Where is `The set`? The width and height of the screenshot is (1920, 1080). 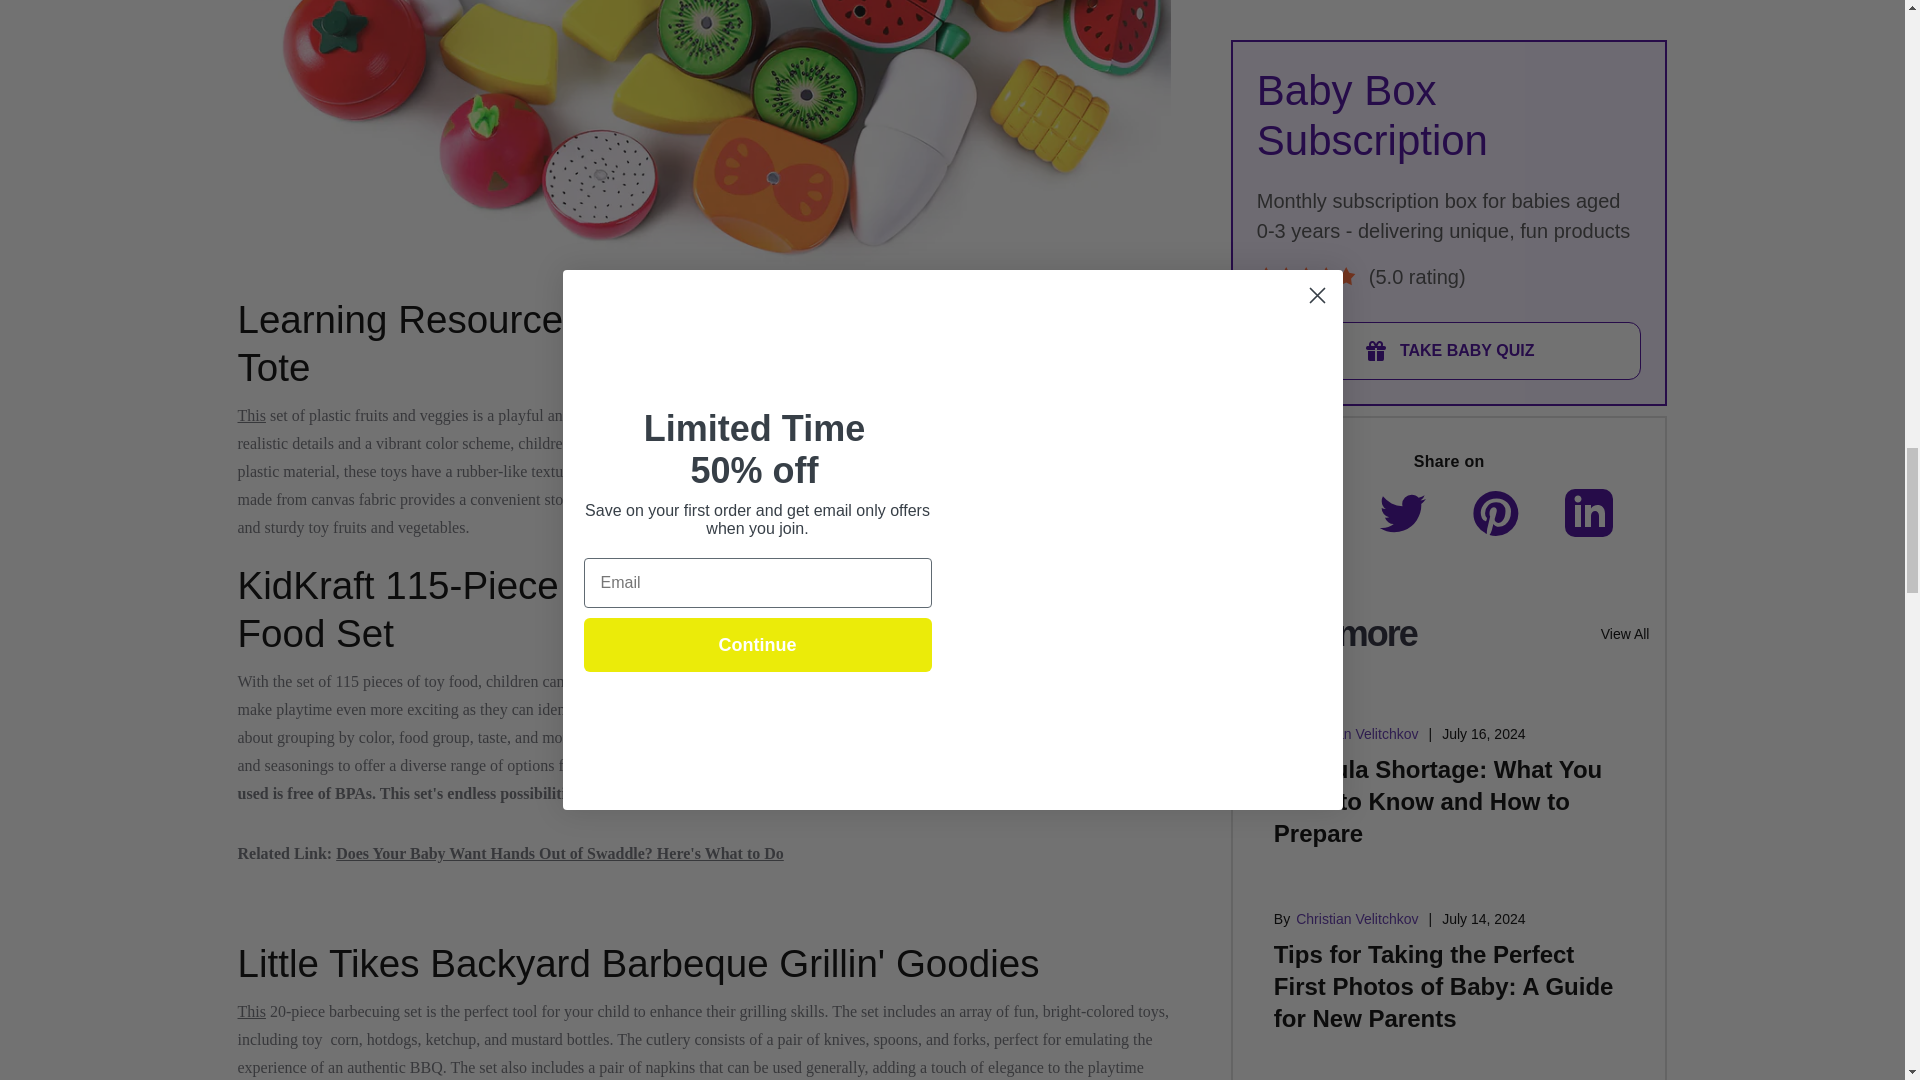
The set is located at coordinates (606, 738).